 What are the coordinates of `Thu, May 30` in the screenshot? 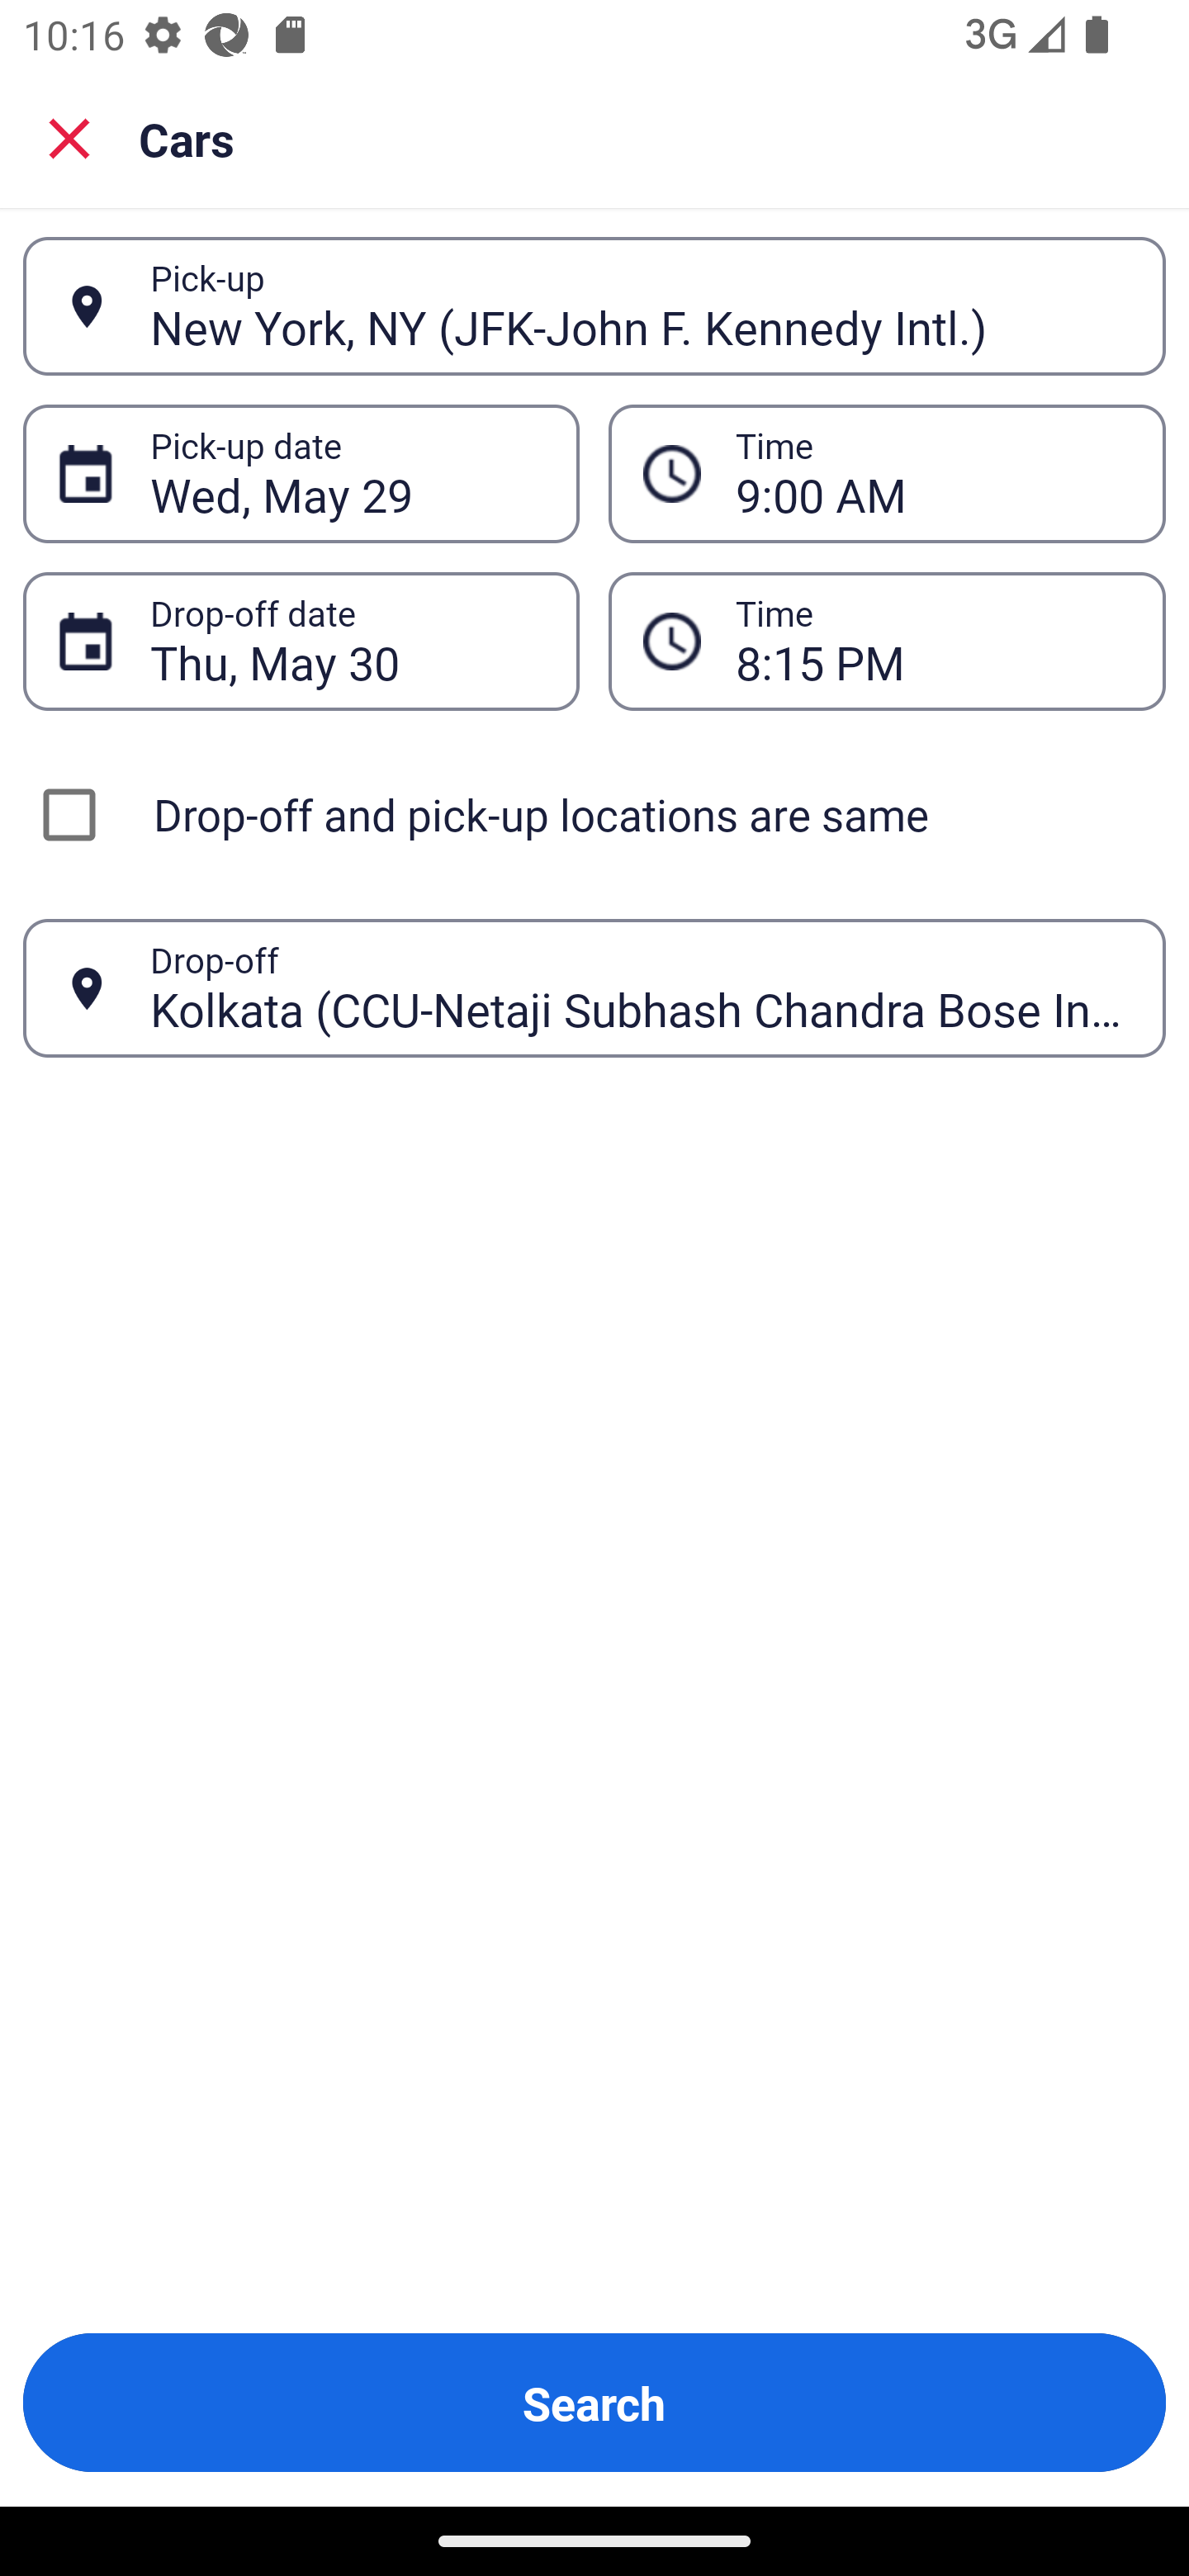 It's located at (347, 641).